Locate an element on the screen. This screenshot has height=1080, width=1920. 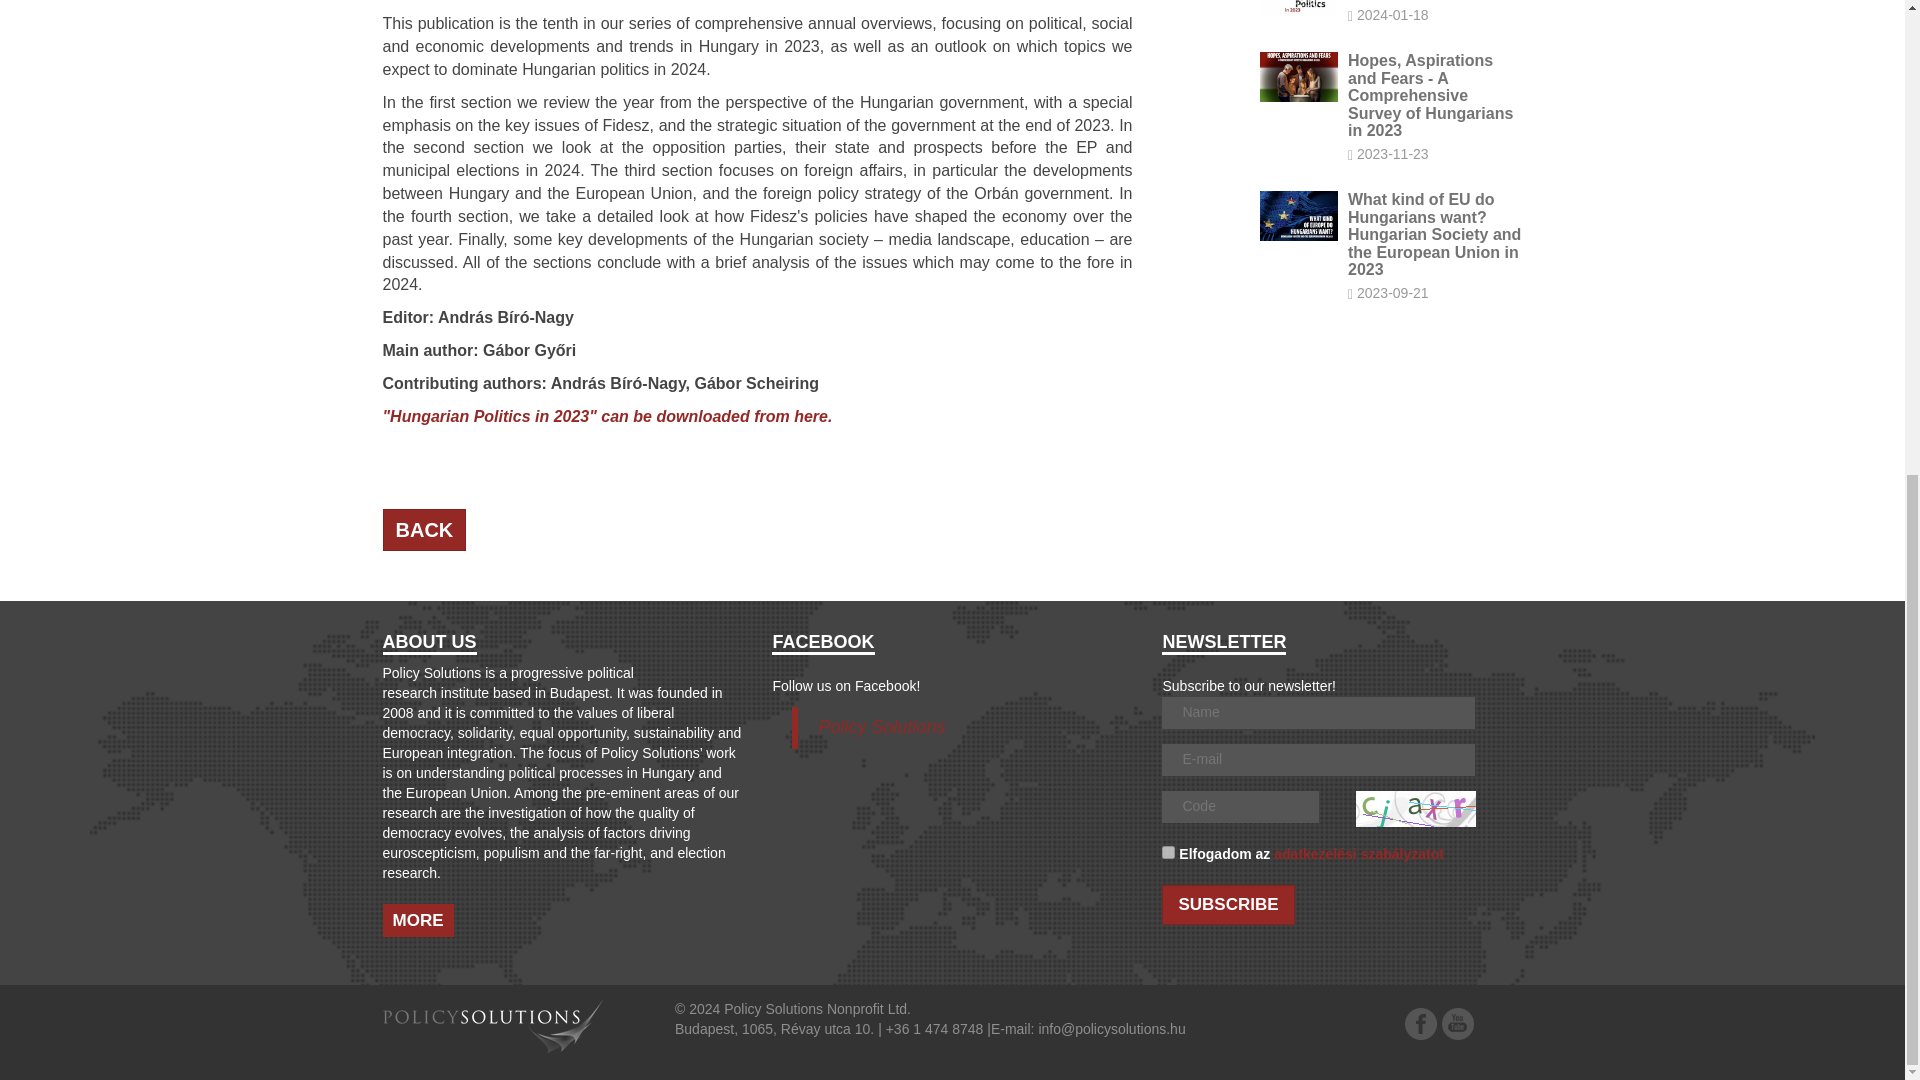
Subscribe is located at coordinates (1228, 904).